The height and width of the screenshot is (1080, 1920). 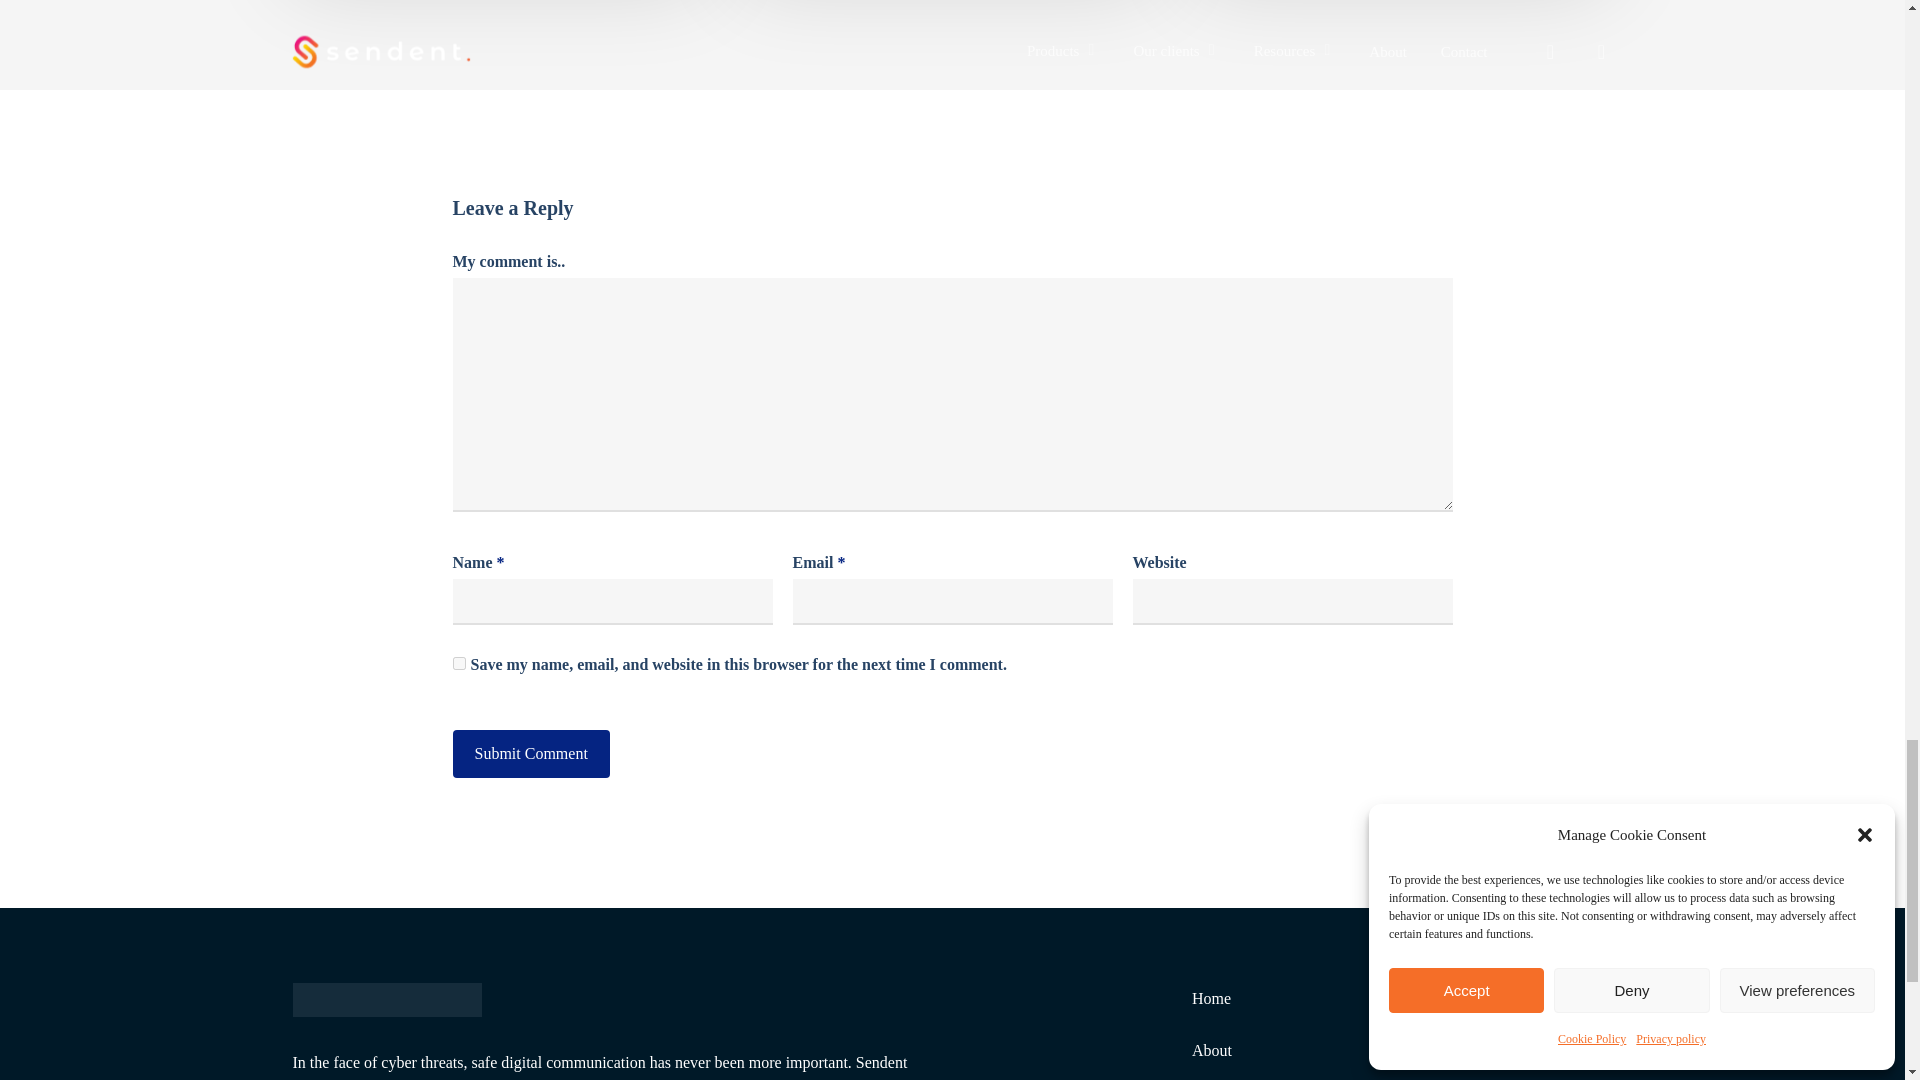 I want to click on Submit Comment, so click(x=530, y=754).